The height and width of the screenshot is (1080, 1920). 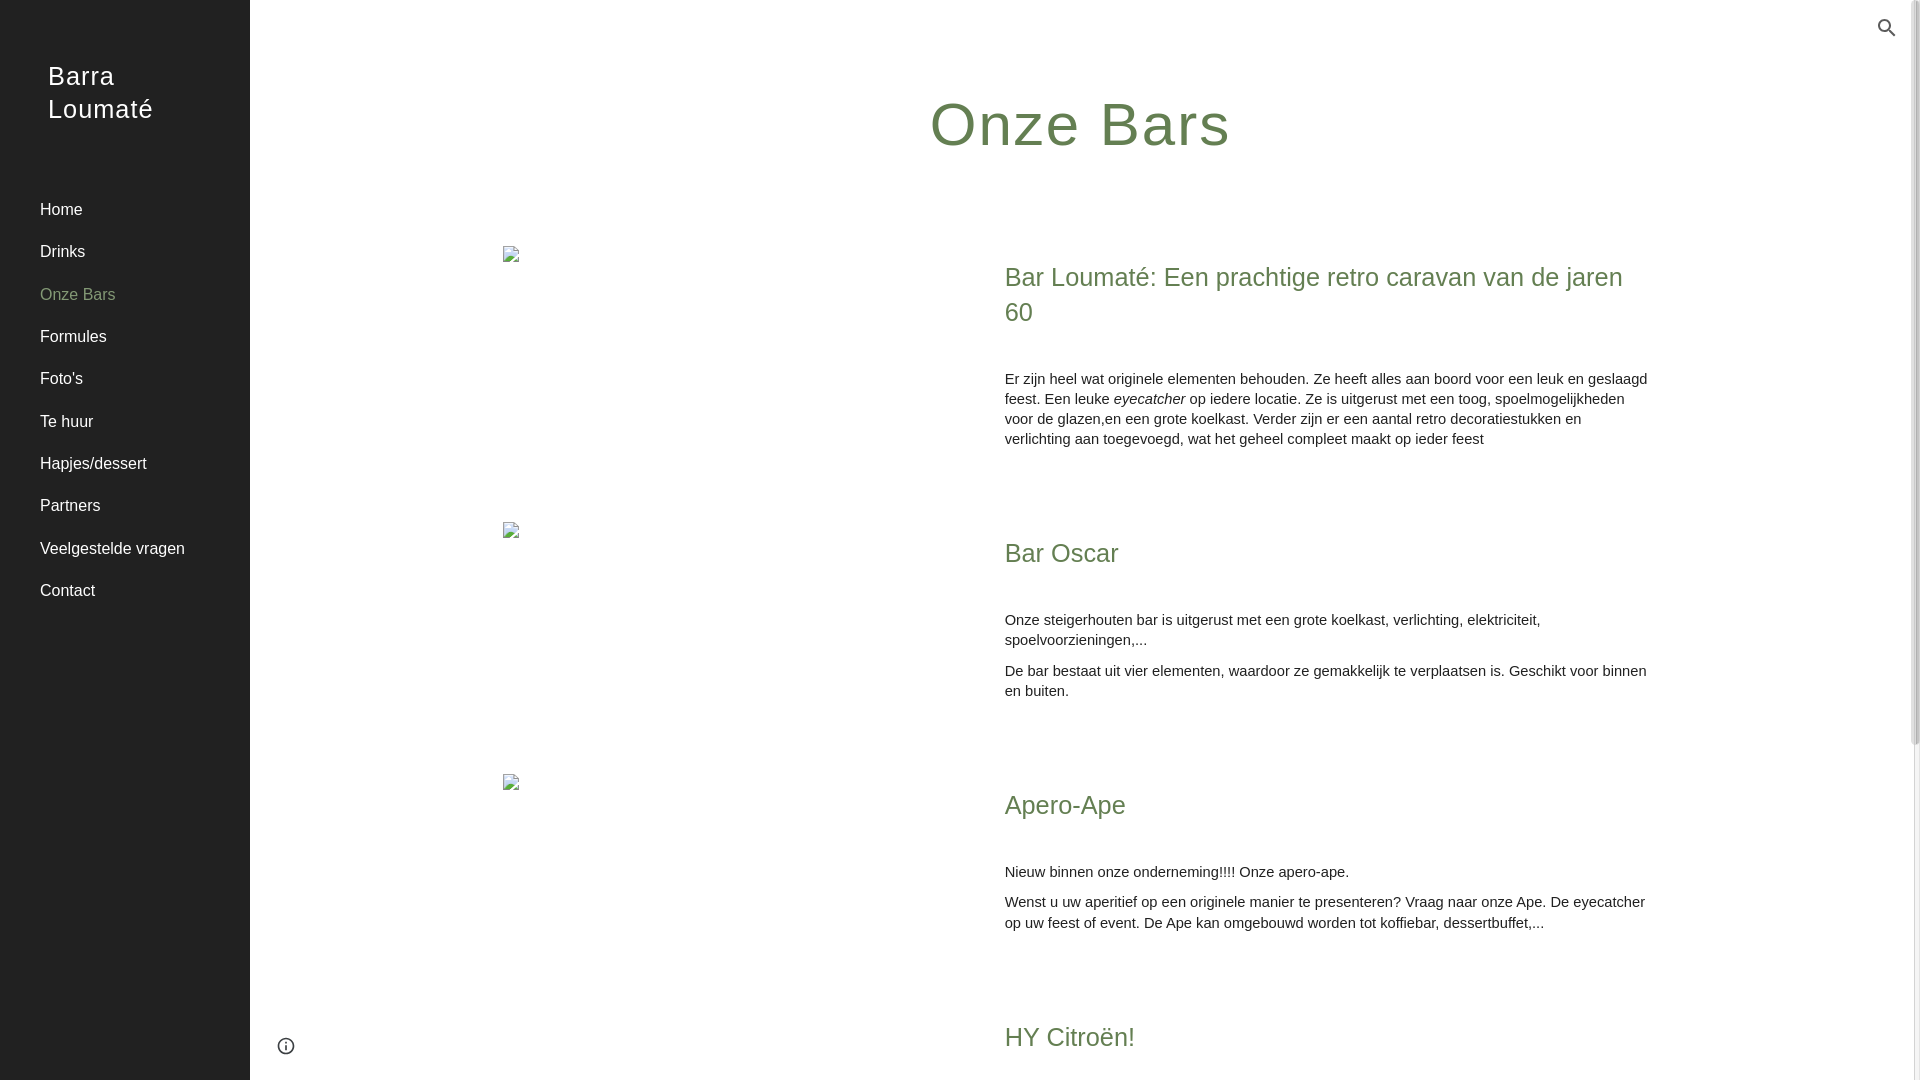 What do you see at coordinates (137, 294) in the screenshot?
I see `Onze Bars` at bounding box center [137, 294].